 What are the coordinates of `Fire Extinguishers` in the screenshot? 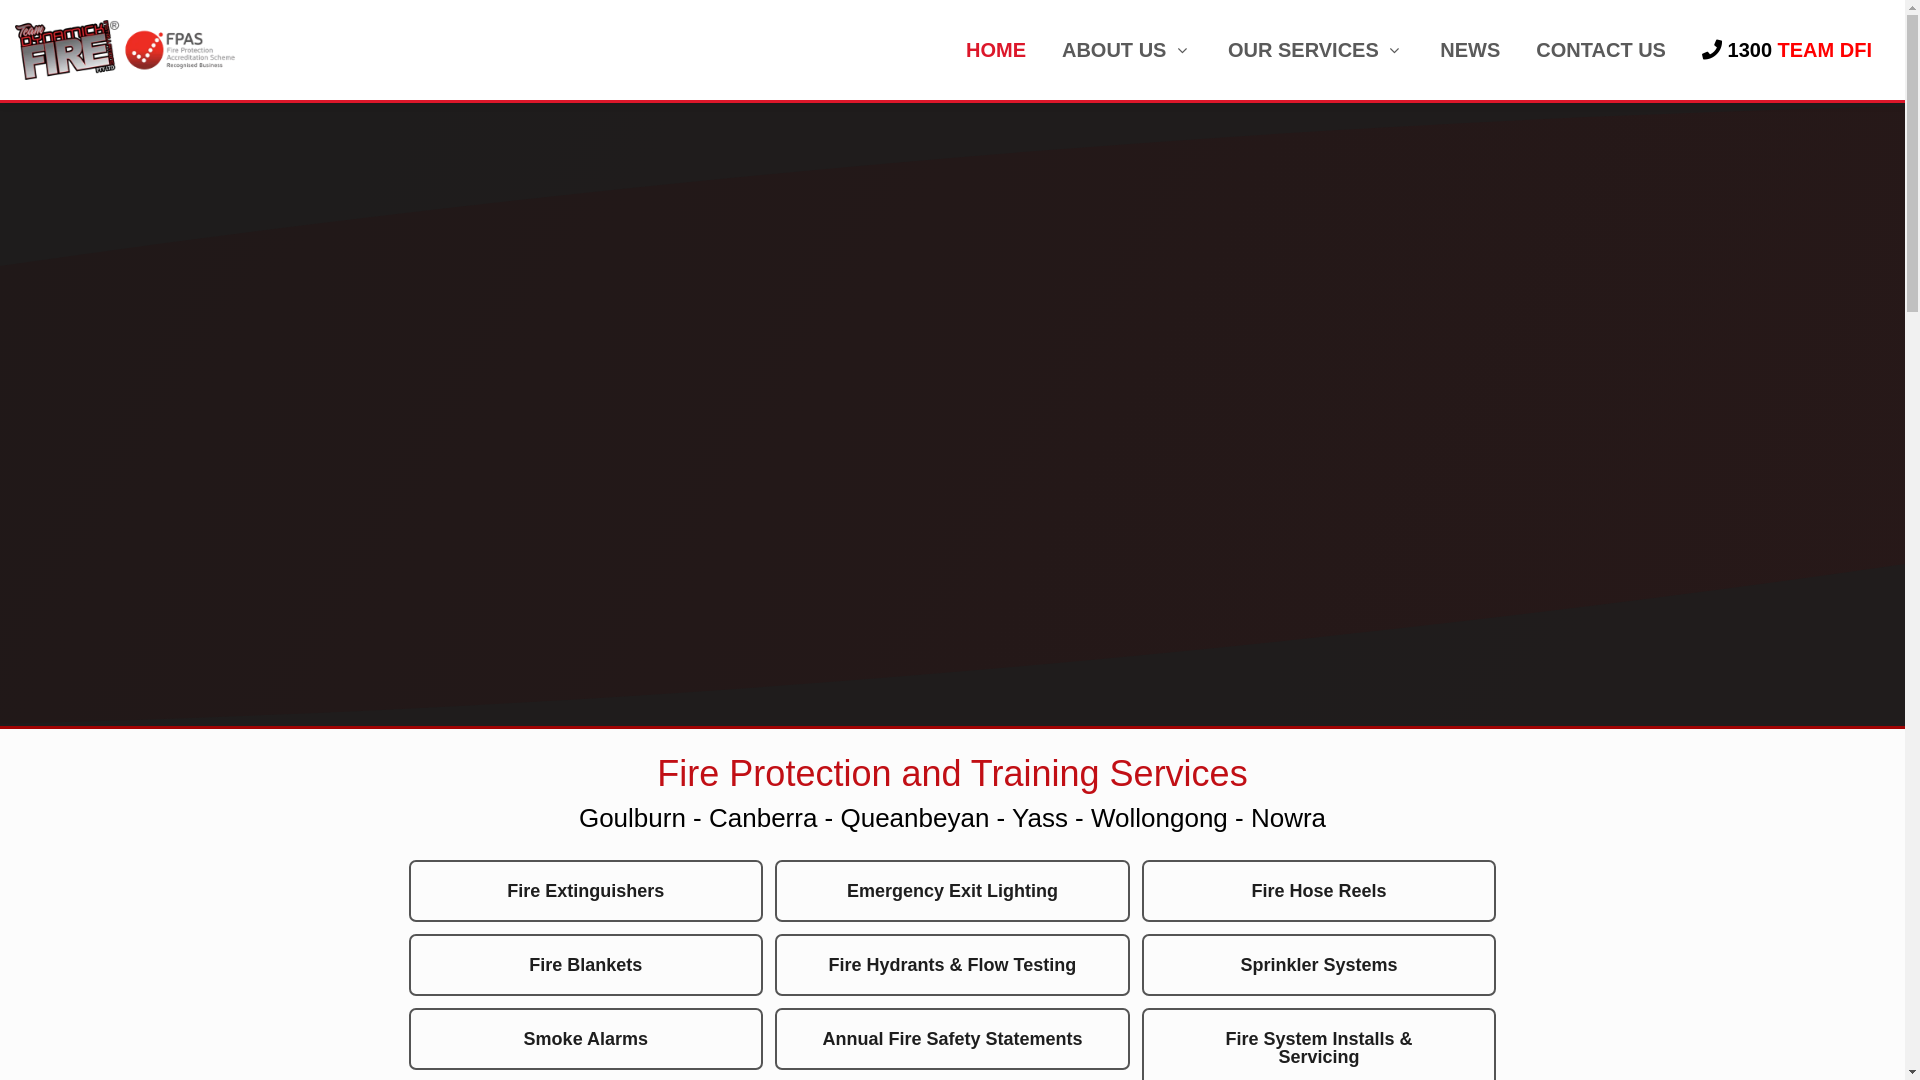 It's located at (586, 891).